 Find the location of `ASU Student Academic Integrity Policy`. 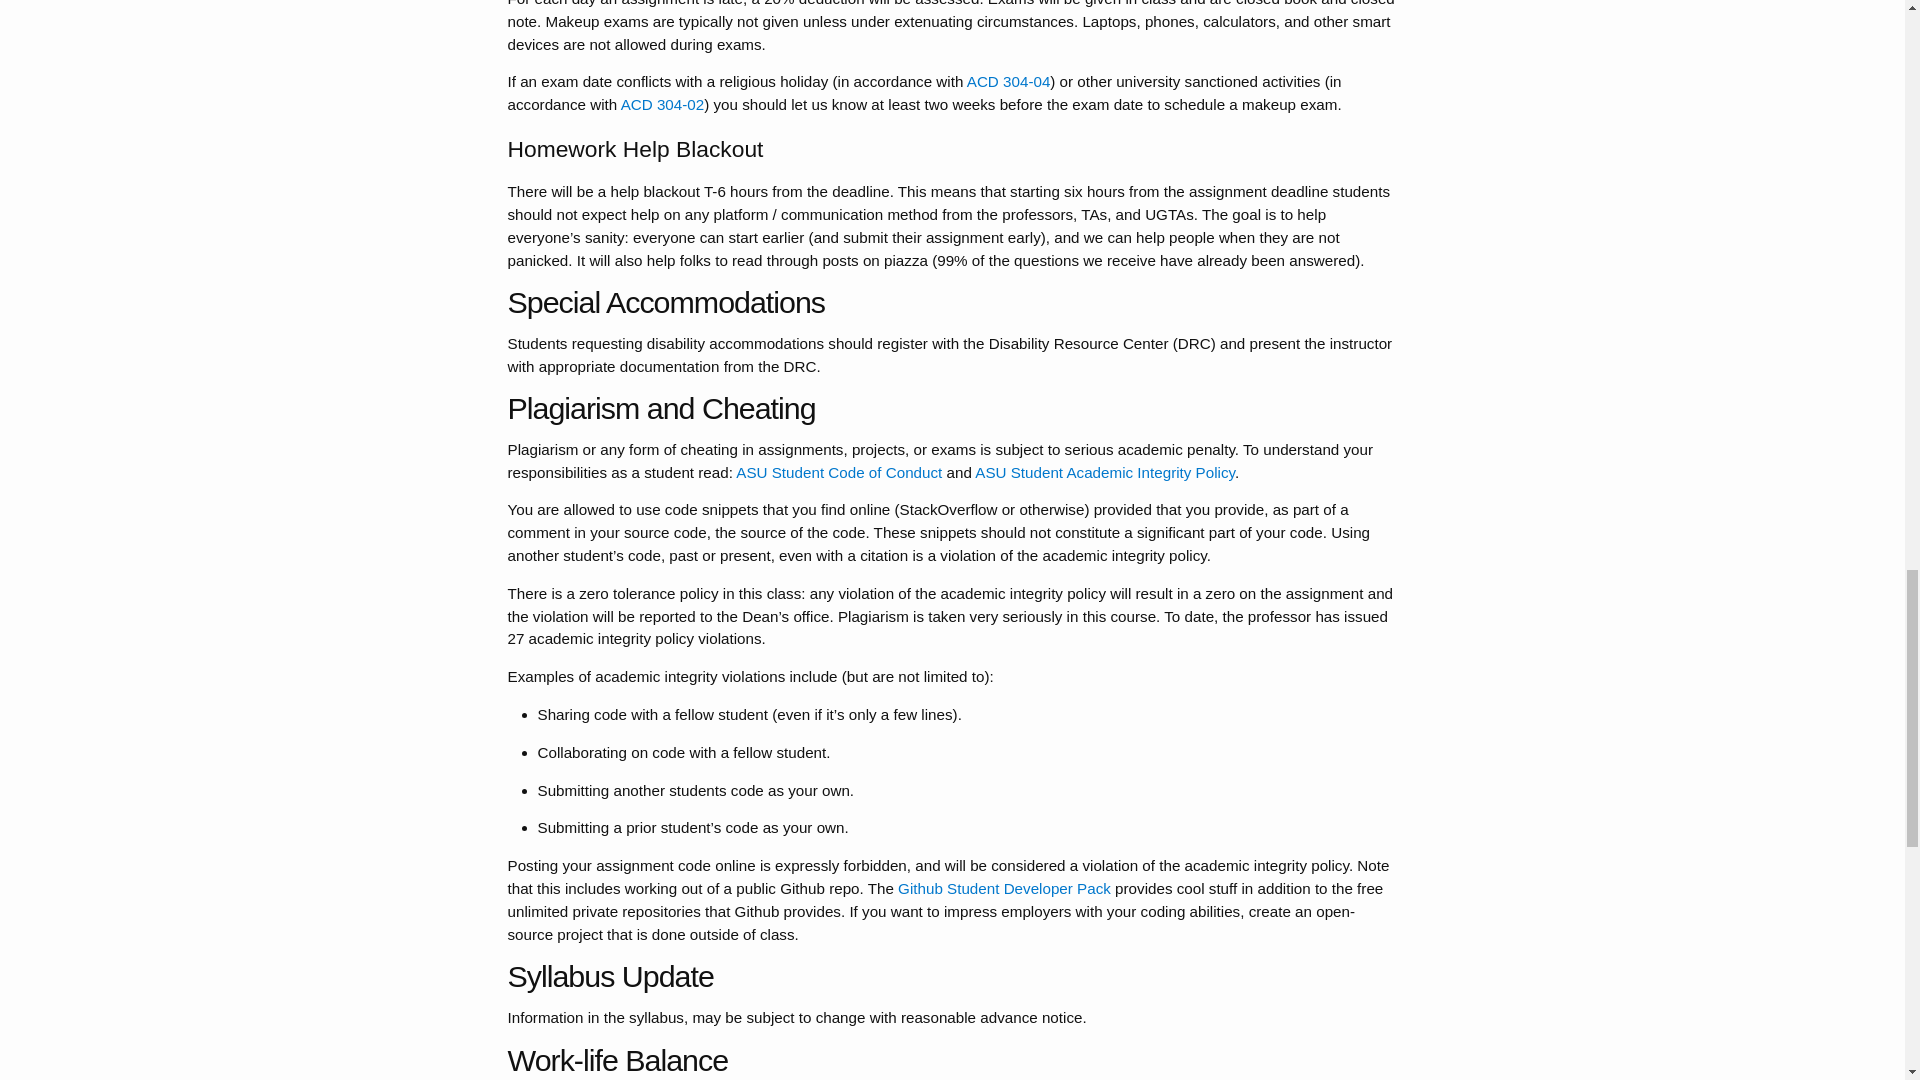

ASU Student Academic Integrity Policy is located at coordinates (1104, 472).